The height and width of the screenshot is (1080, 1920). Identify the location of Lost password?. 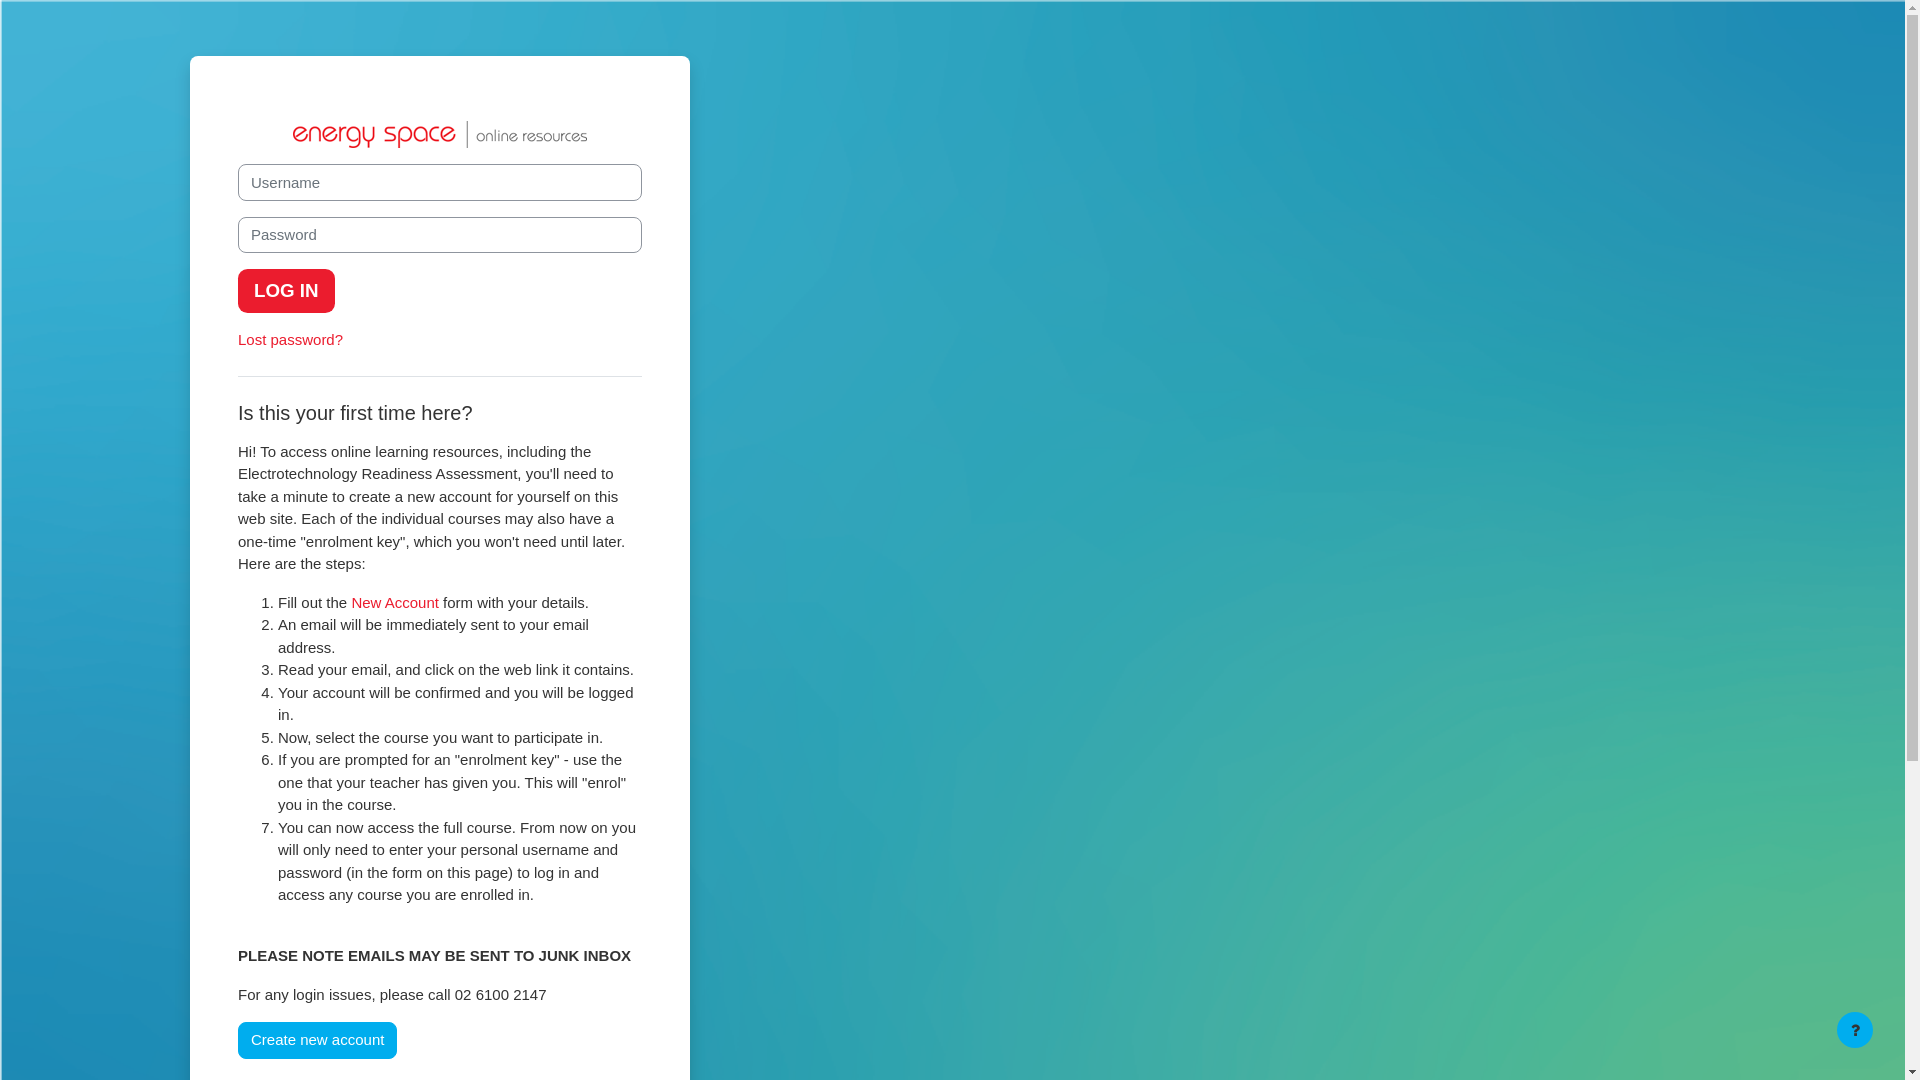
(290, 340).